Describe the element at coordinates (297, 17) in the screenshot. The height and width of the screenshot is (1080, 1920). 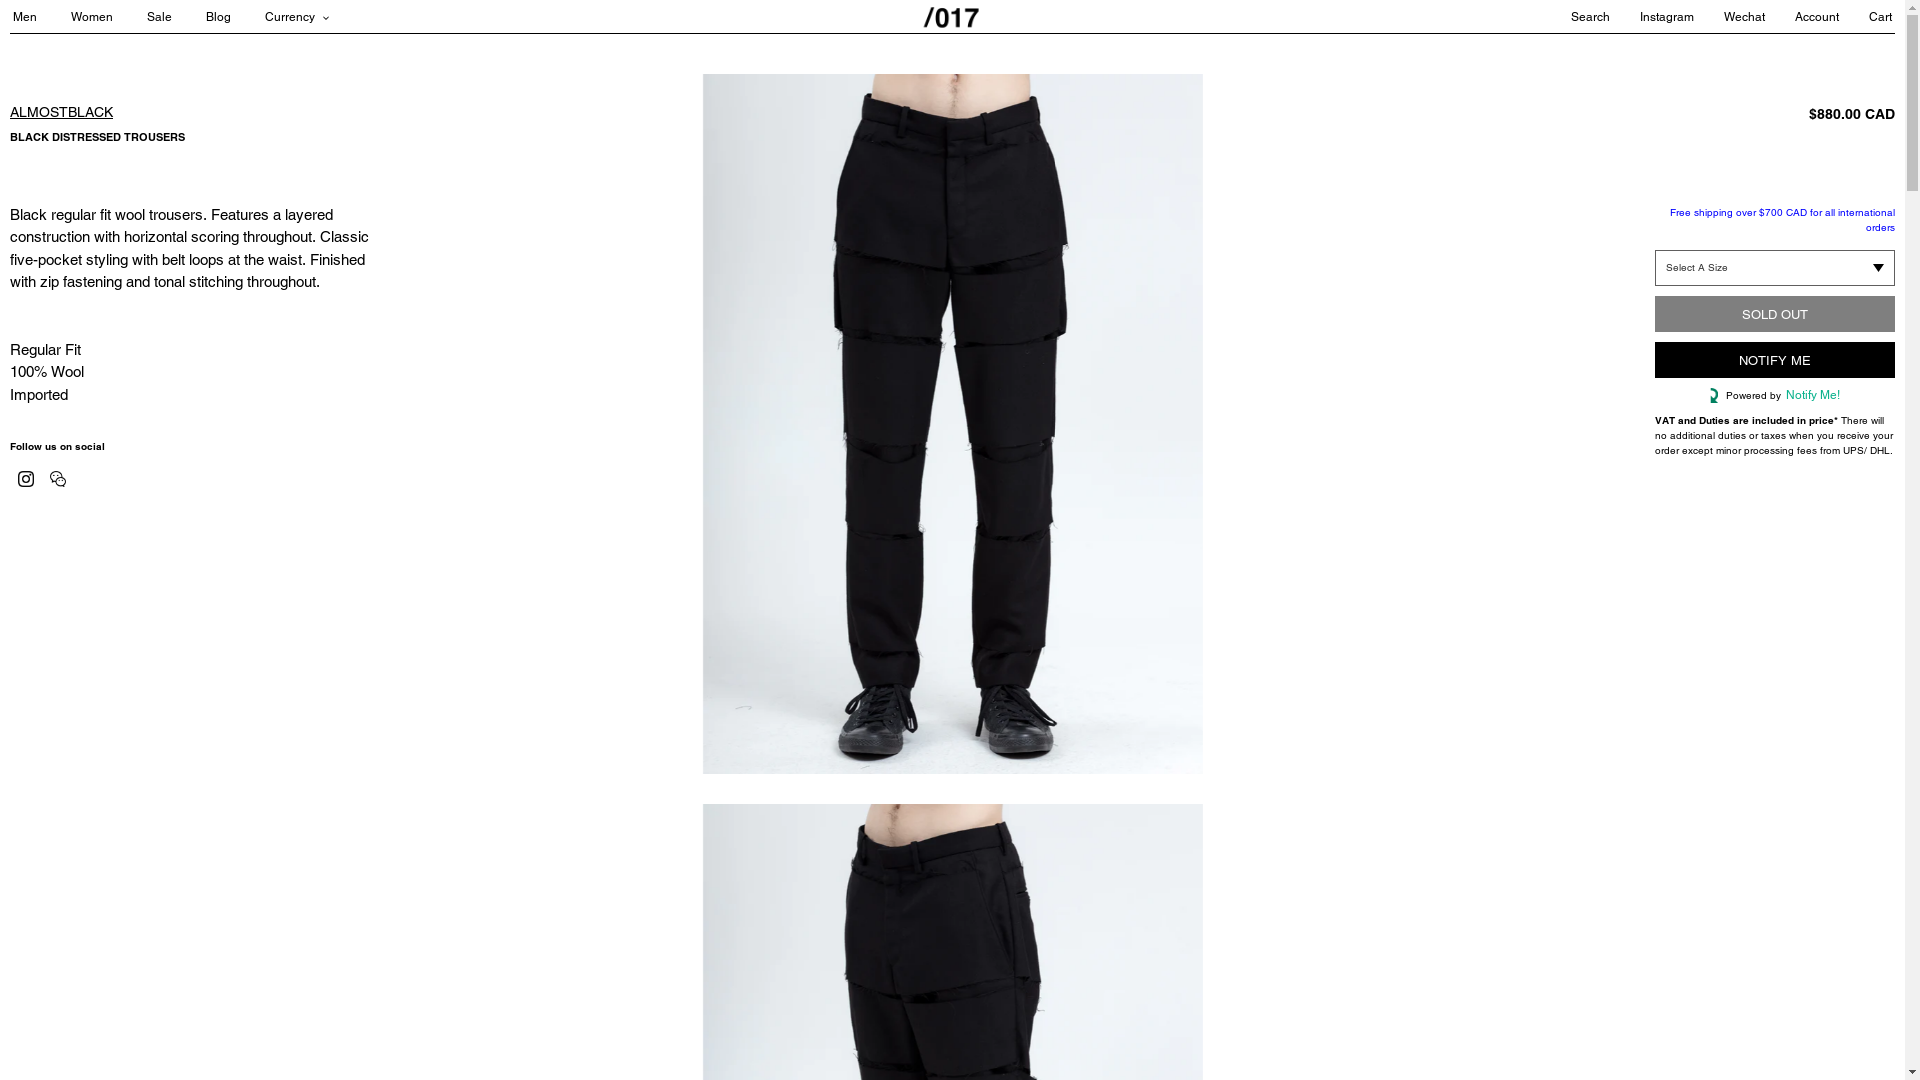
I see `Currency` at that location.